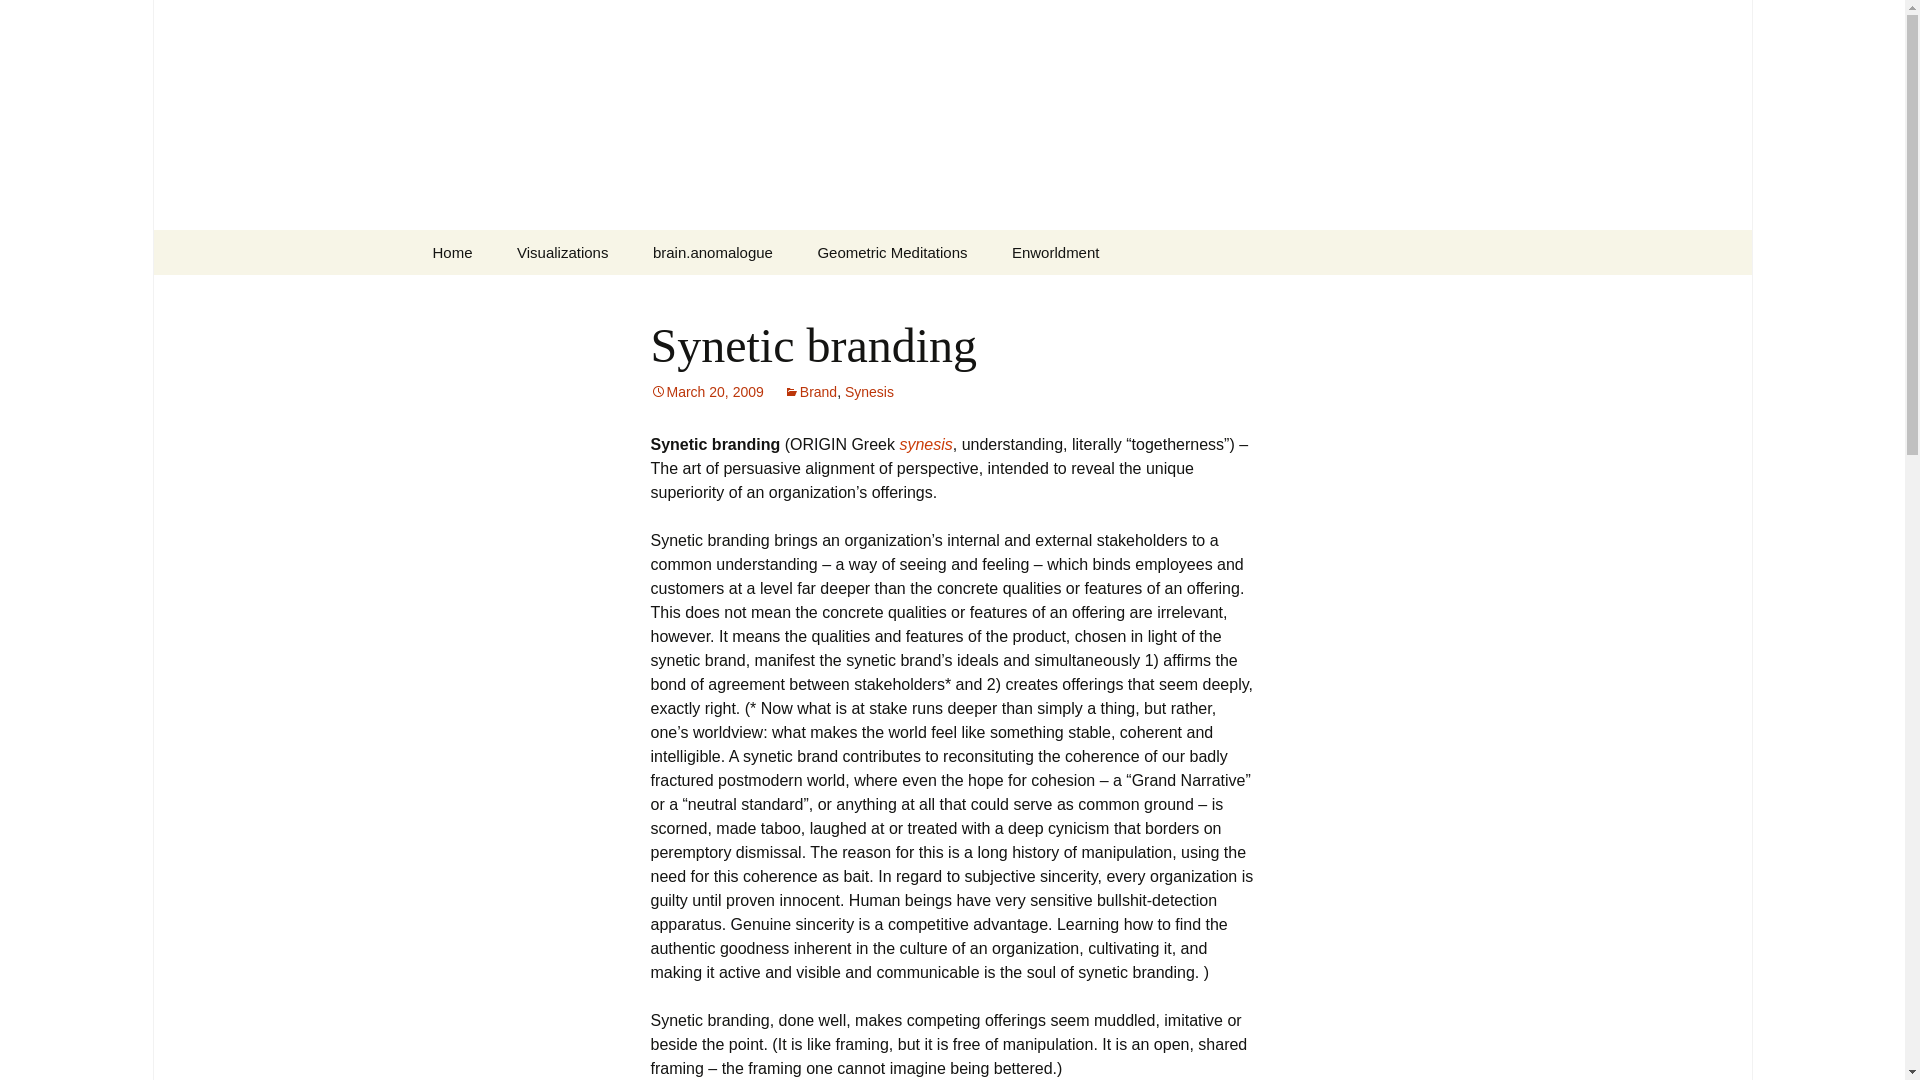  What do you see at coordinates (24, 21) in the screenshot?
I see `Search` at bounding box center [24, 21].